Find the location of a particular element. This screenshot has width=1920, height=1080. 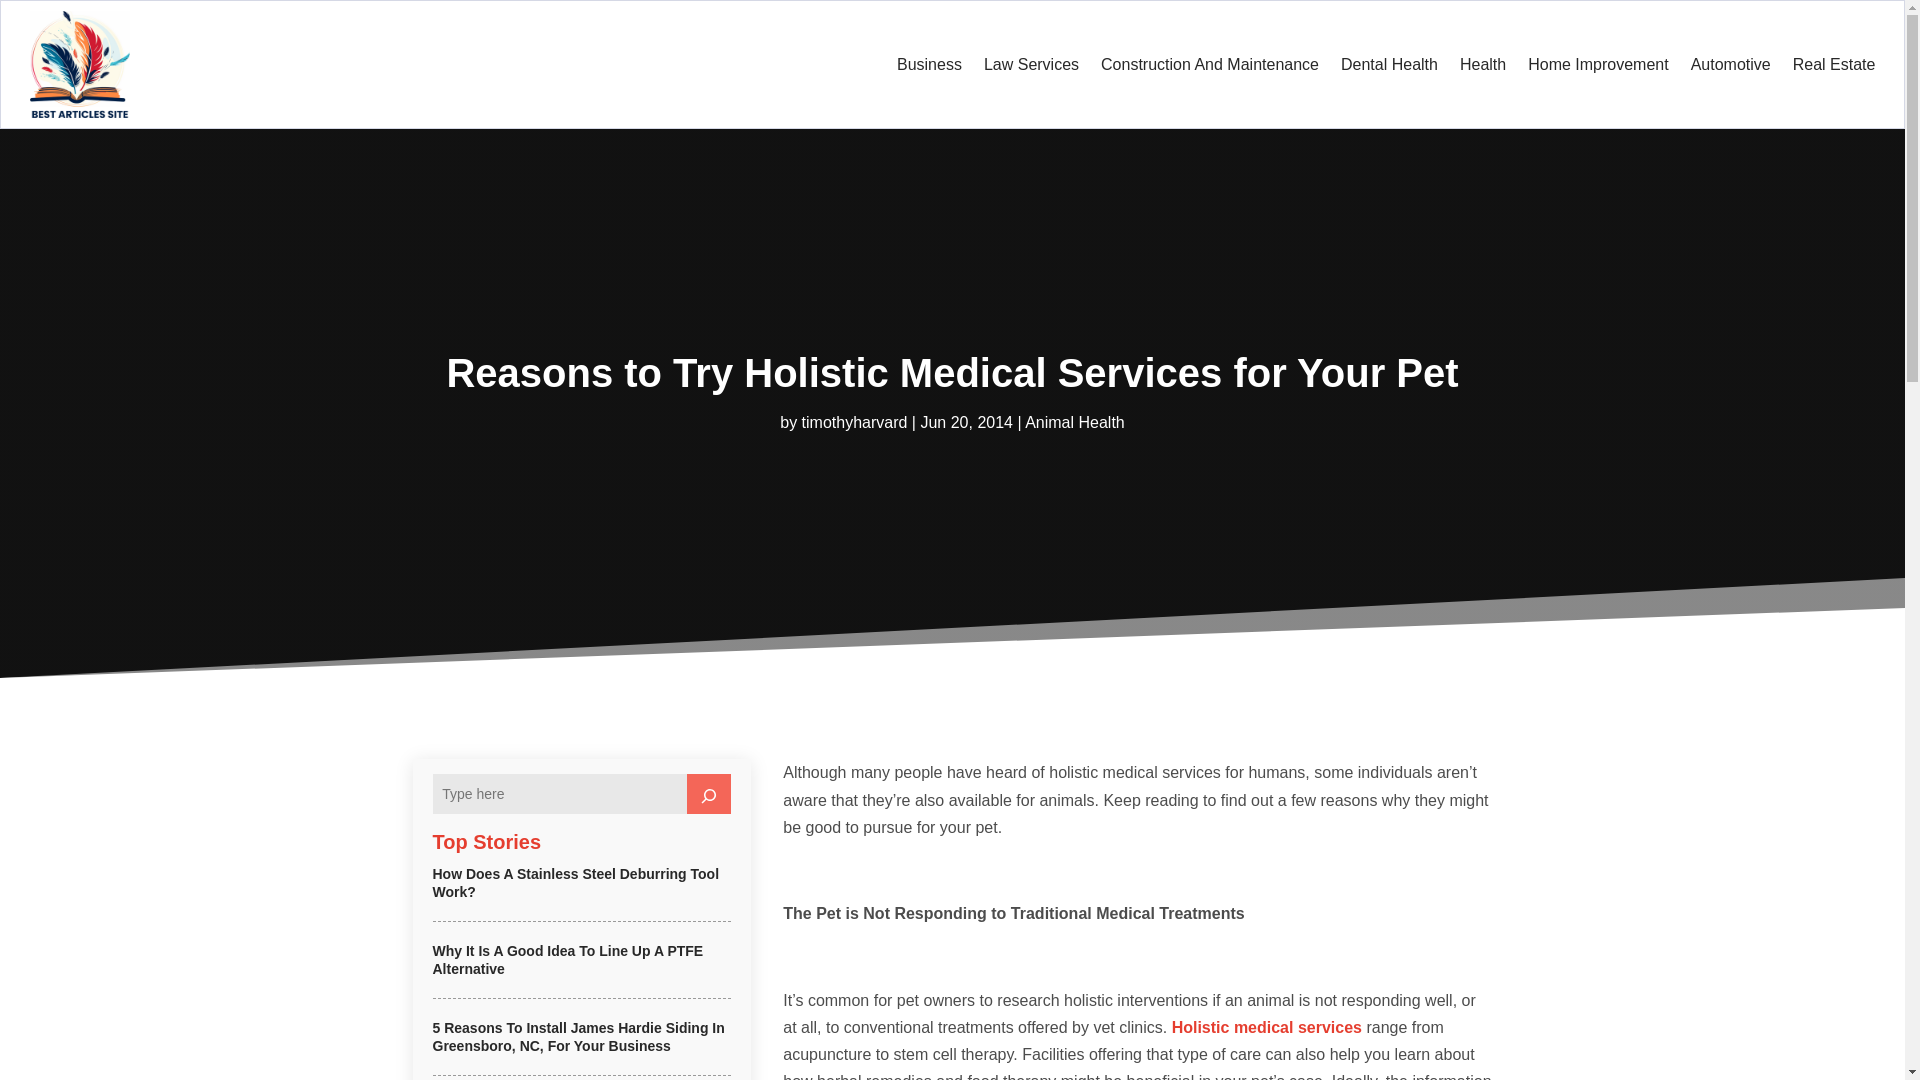

Construction And Maintenance is located at coordinates (1210, 64).